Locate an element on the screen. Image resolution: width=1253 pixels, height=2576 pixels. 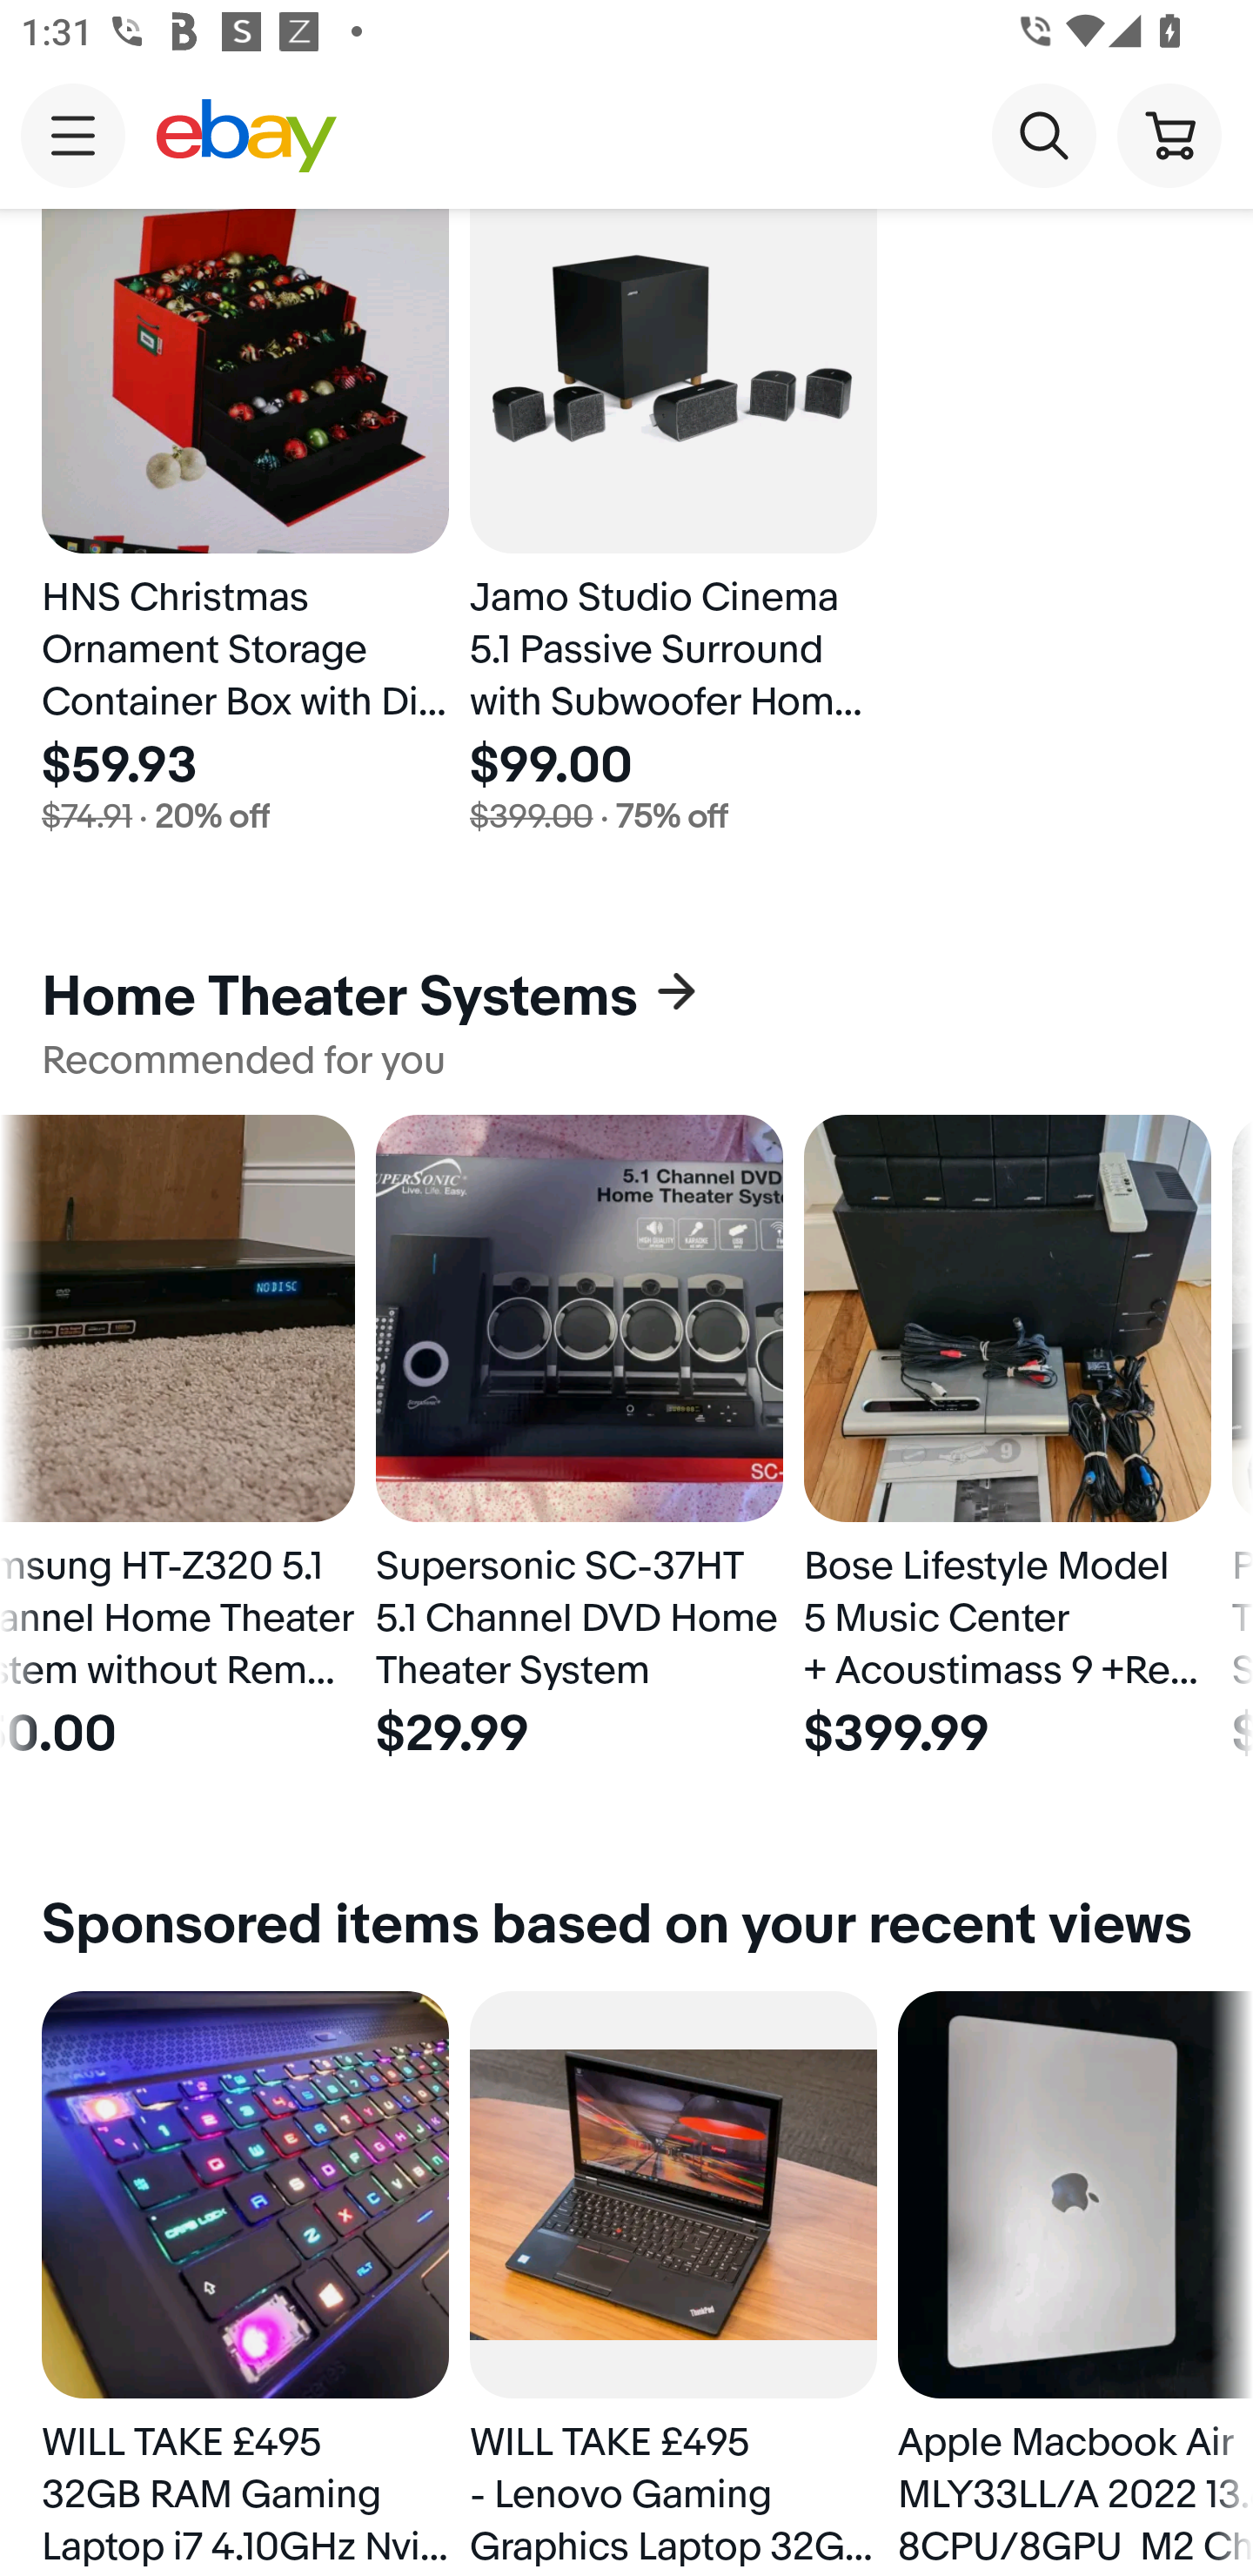
Main navigation, open is located at coordinates (73, 135).